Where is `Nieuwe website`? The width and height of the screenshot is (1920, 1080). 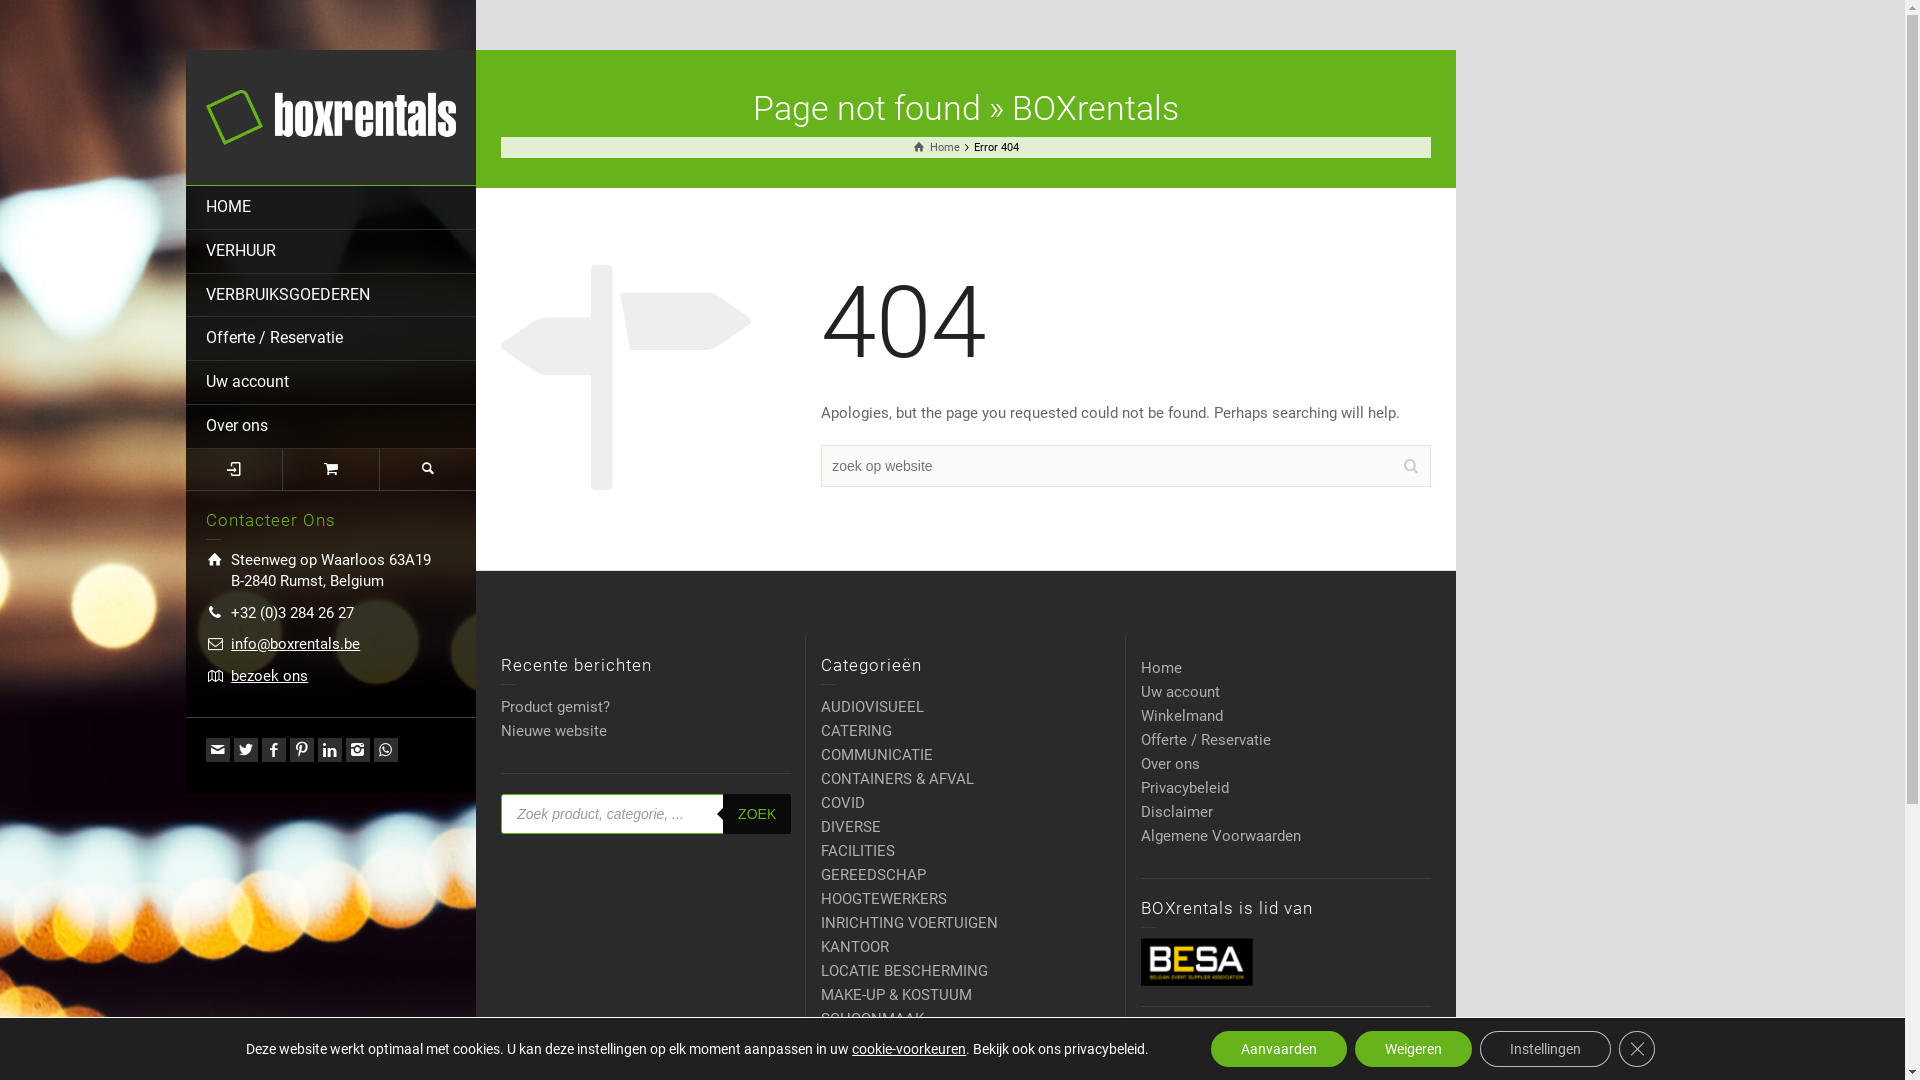
Nieuwe website is located at coordinates (554, 731).